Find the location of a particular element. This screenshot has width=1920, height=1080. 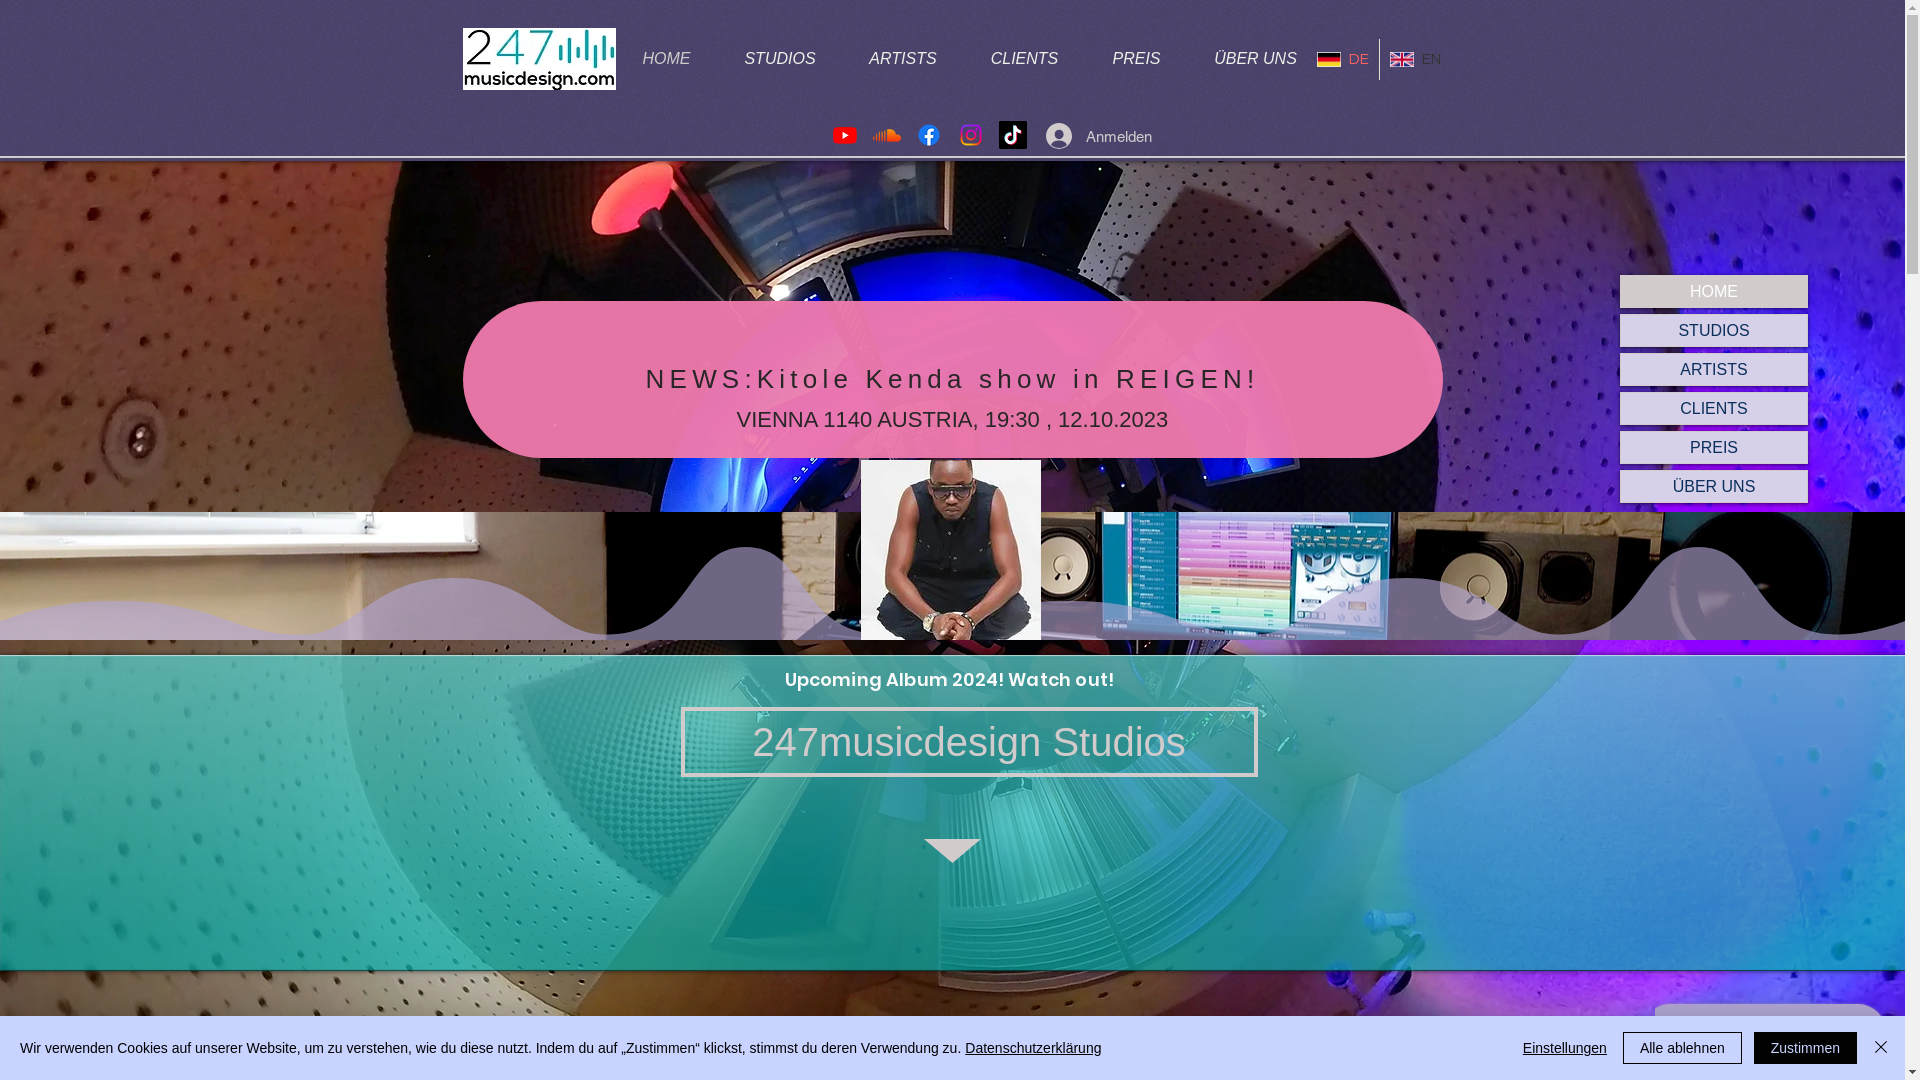

HOME is located at coordinates (1714, 292).